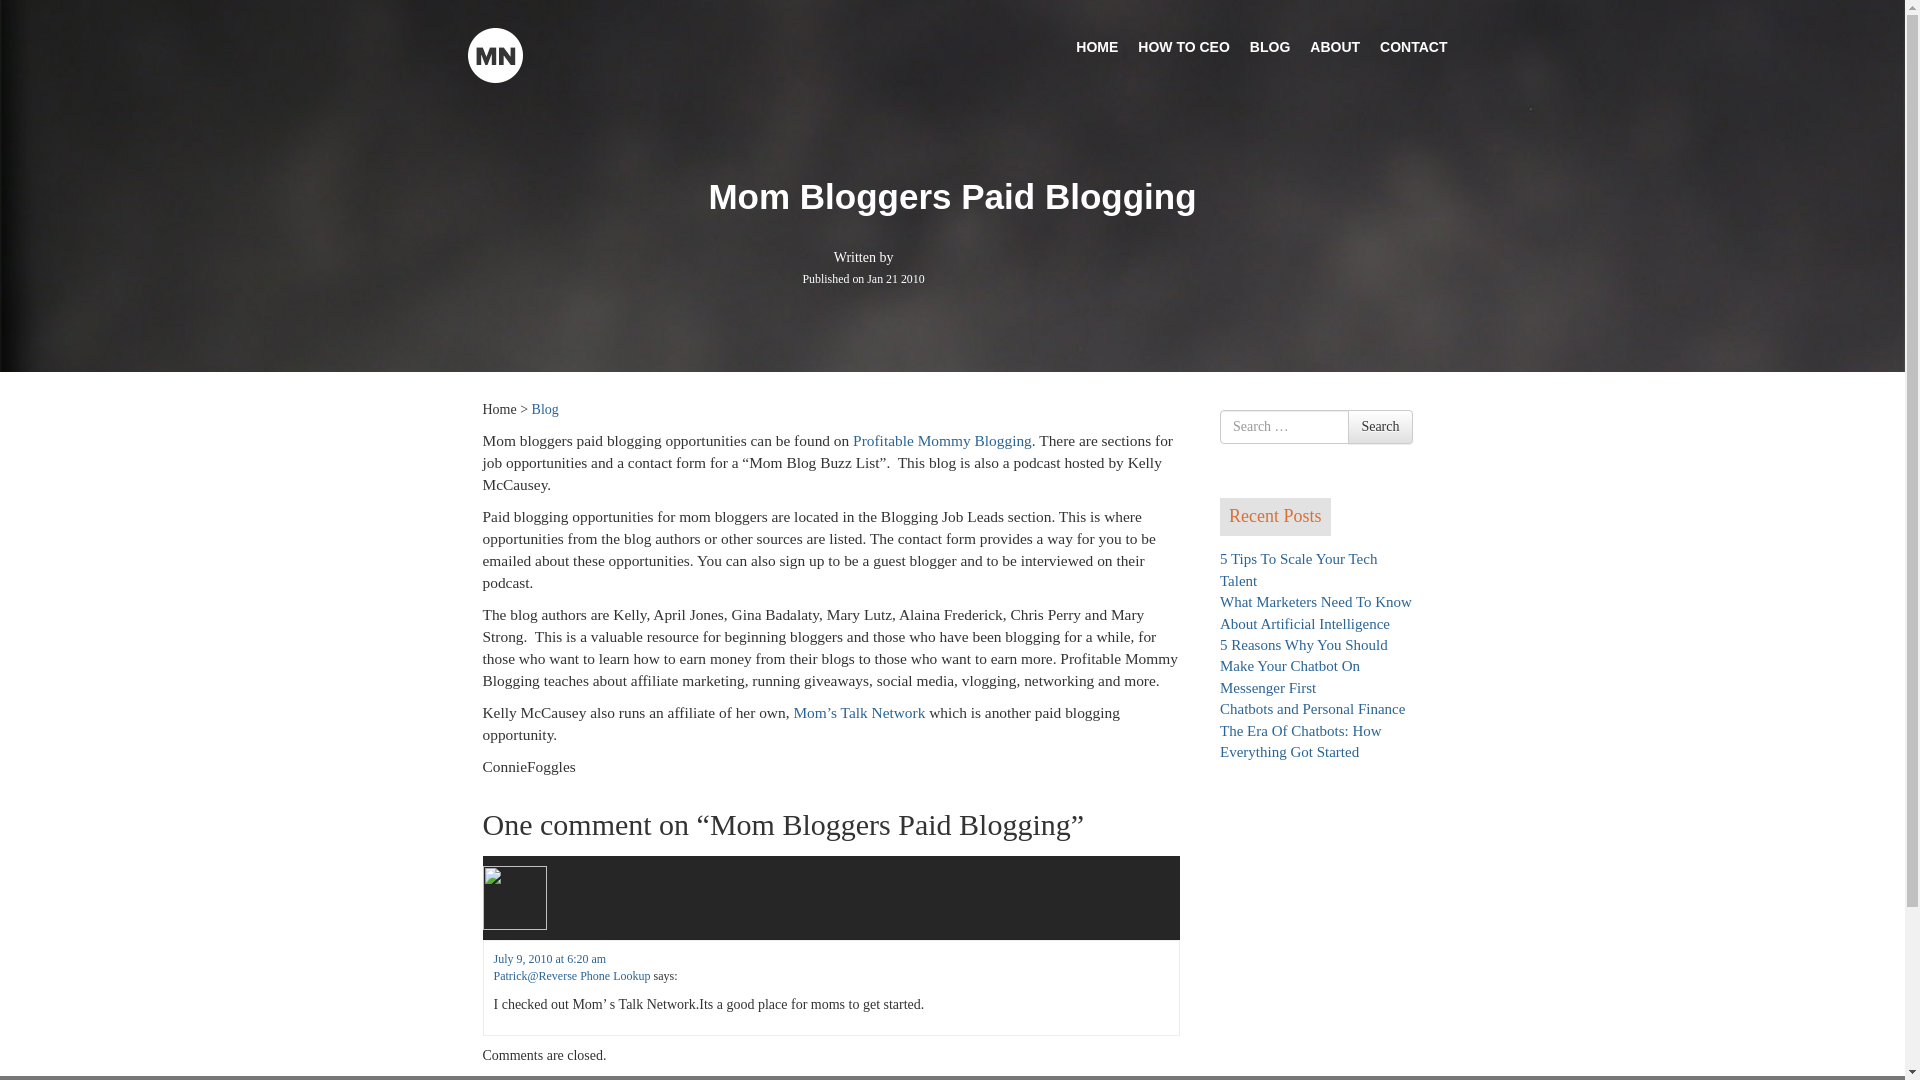 Image resolution: width=1920 pixels, height=1080 pixels. What do you see at coordinates (1414, 46) in the screenshot?
I see `CONTACT` at bounding box center [1414, 46].